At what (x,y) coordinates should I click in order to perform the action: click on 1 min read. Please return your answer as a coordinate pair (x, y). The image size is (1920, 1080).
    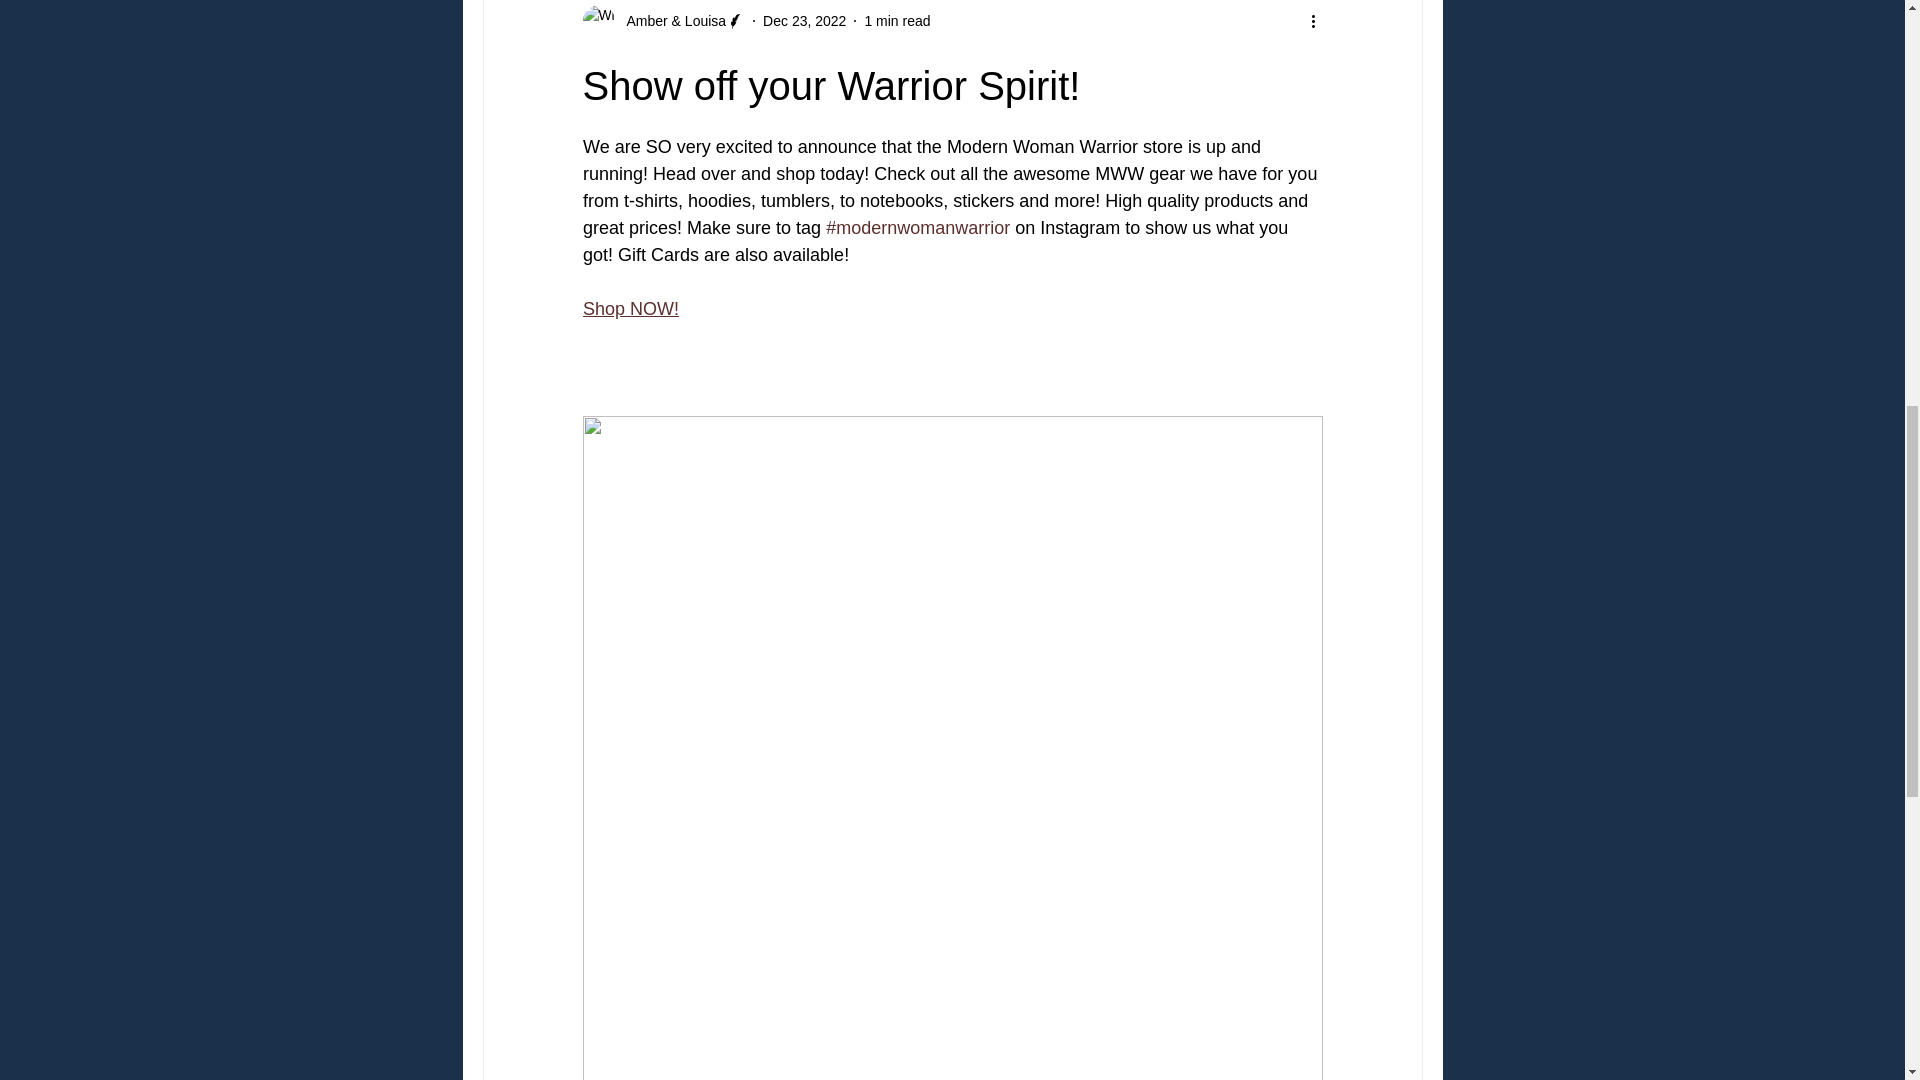
    Looking at the image, I should click on (896, 20).